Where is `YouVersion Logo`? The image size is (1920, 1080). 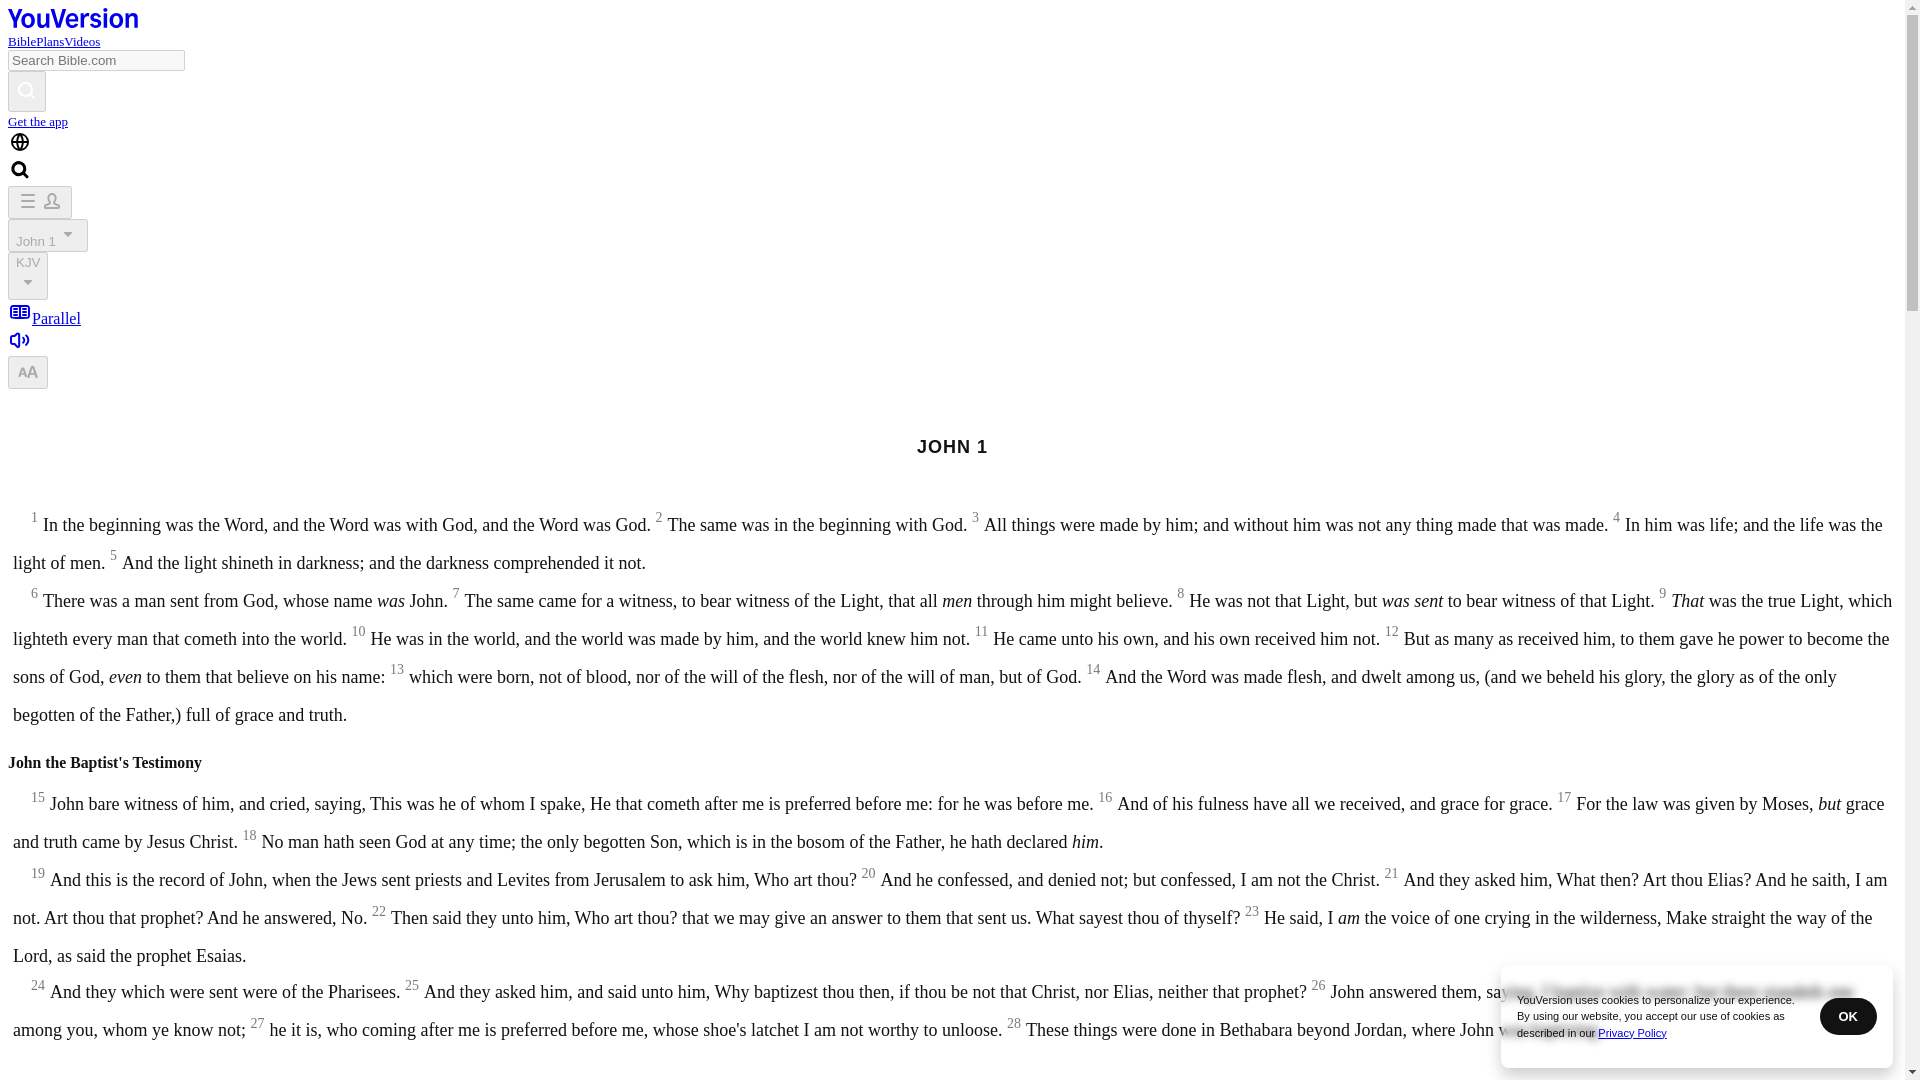 YouVersion Logo is located at coordinates (72, 22).